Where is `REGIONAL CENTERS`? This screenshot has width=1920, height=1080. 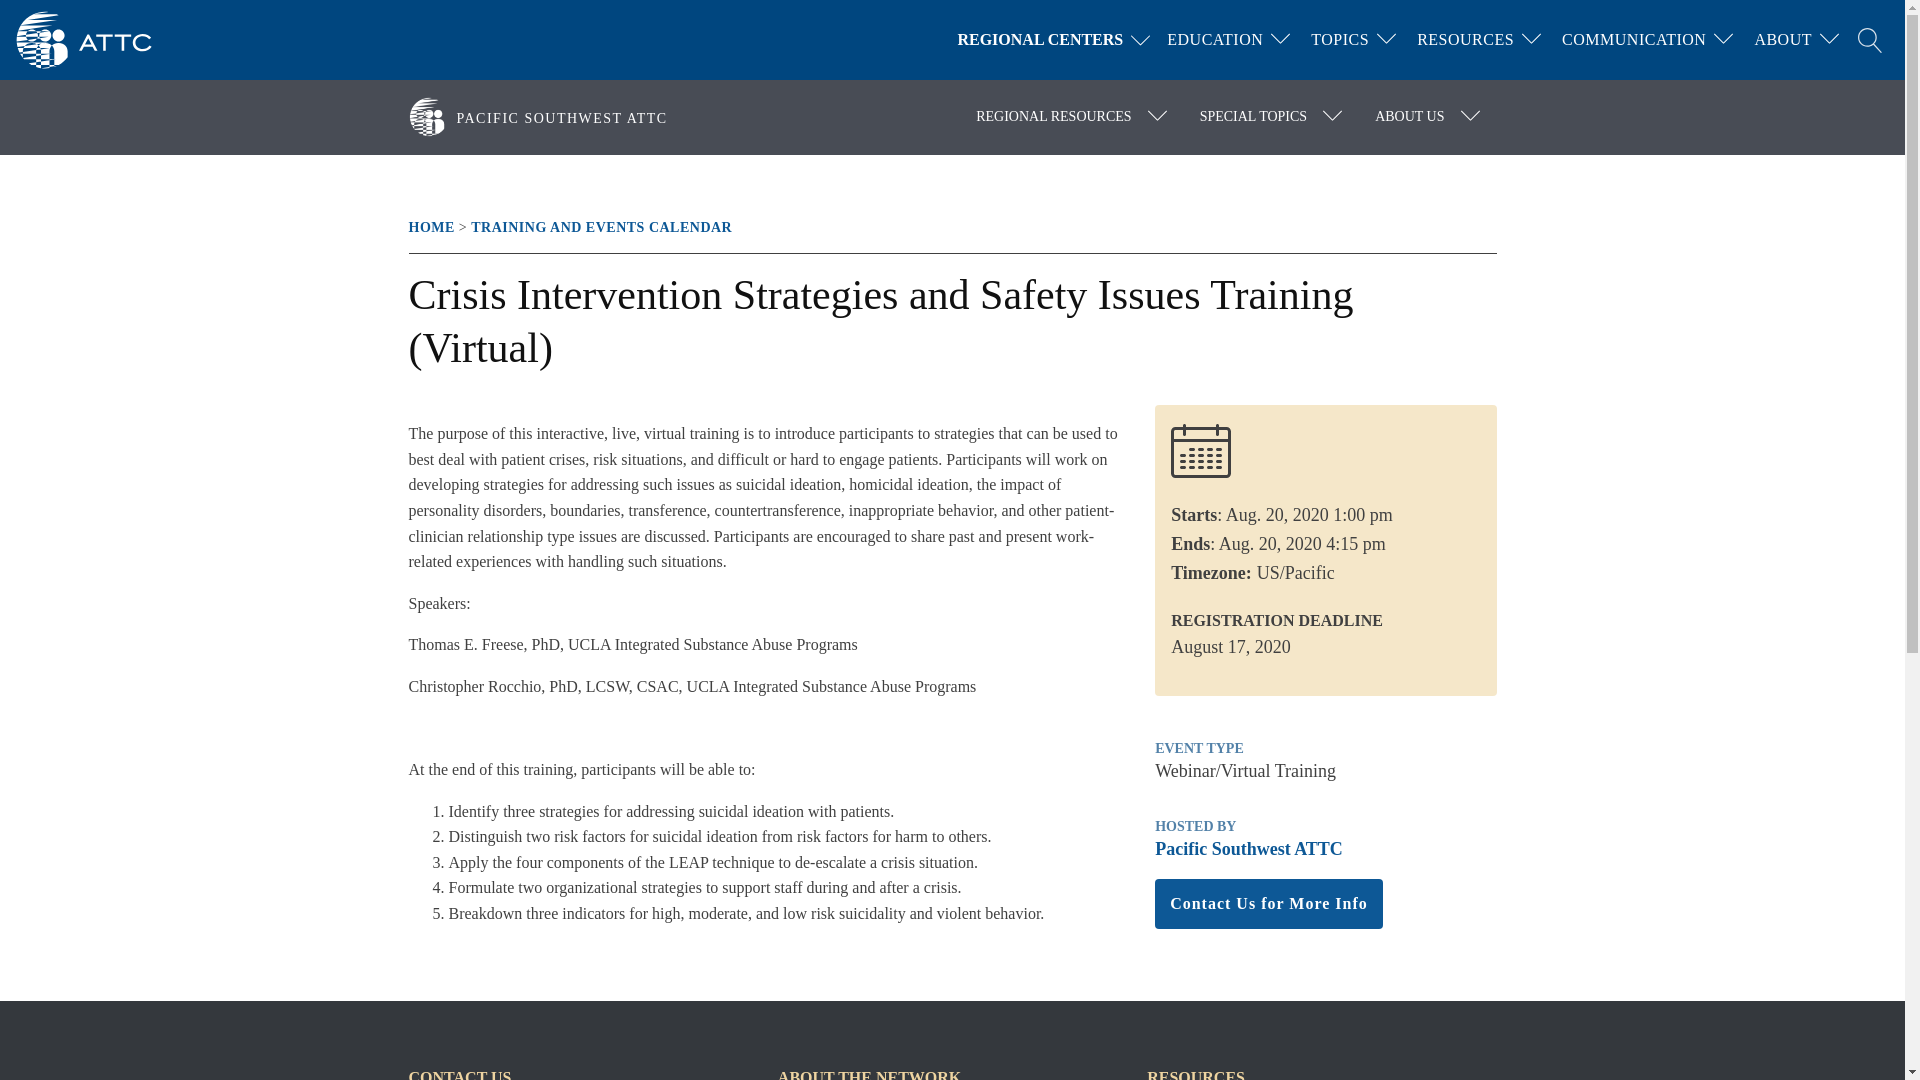
REGIONAL CENTERS is located at coordinates (1058, 40).